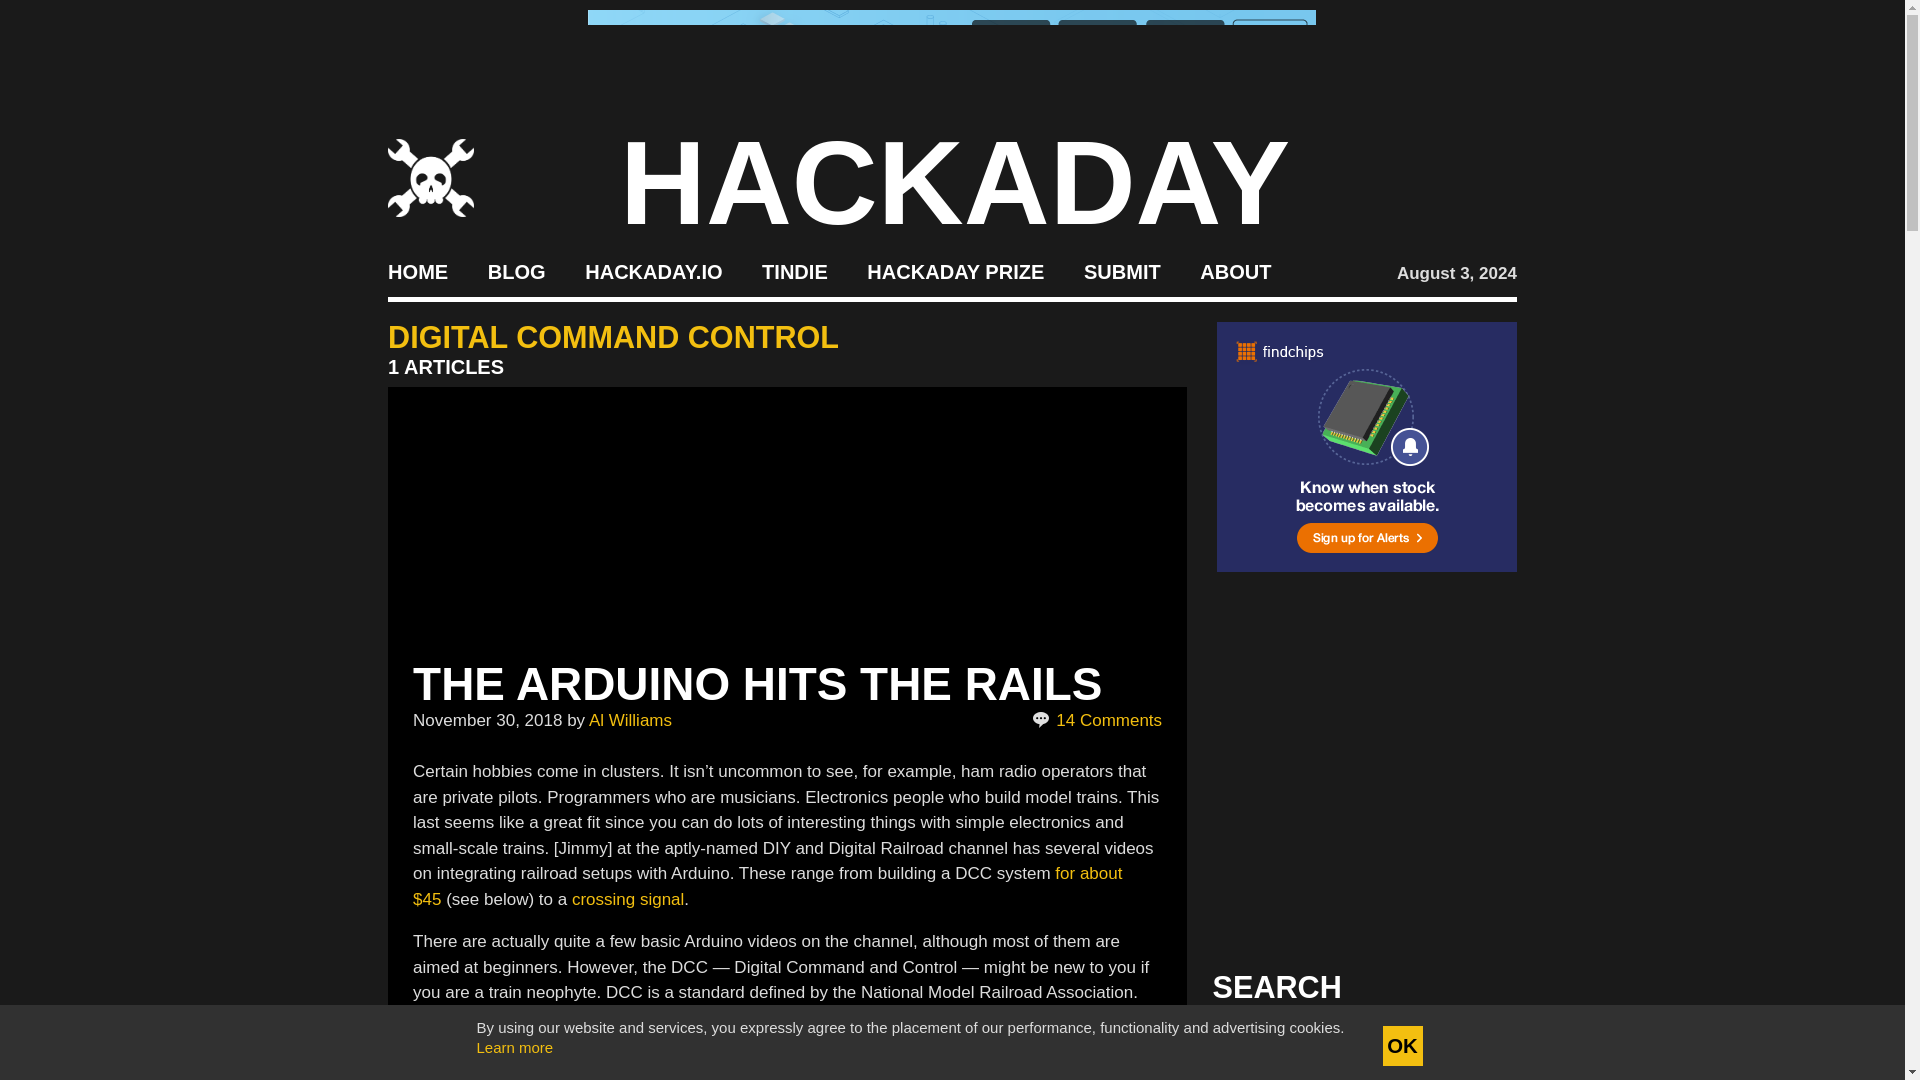  What do you see at coordinates (628, 899) in the screenshot?
I see `crossing signal` at bounding box center [628, 899].